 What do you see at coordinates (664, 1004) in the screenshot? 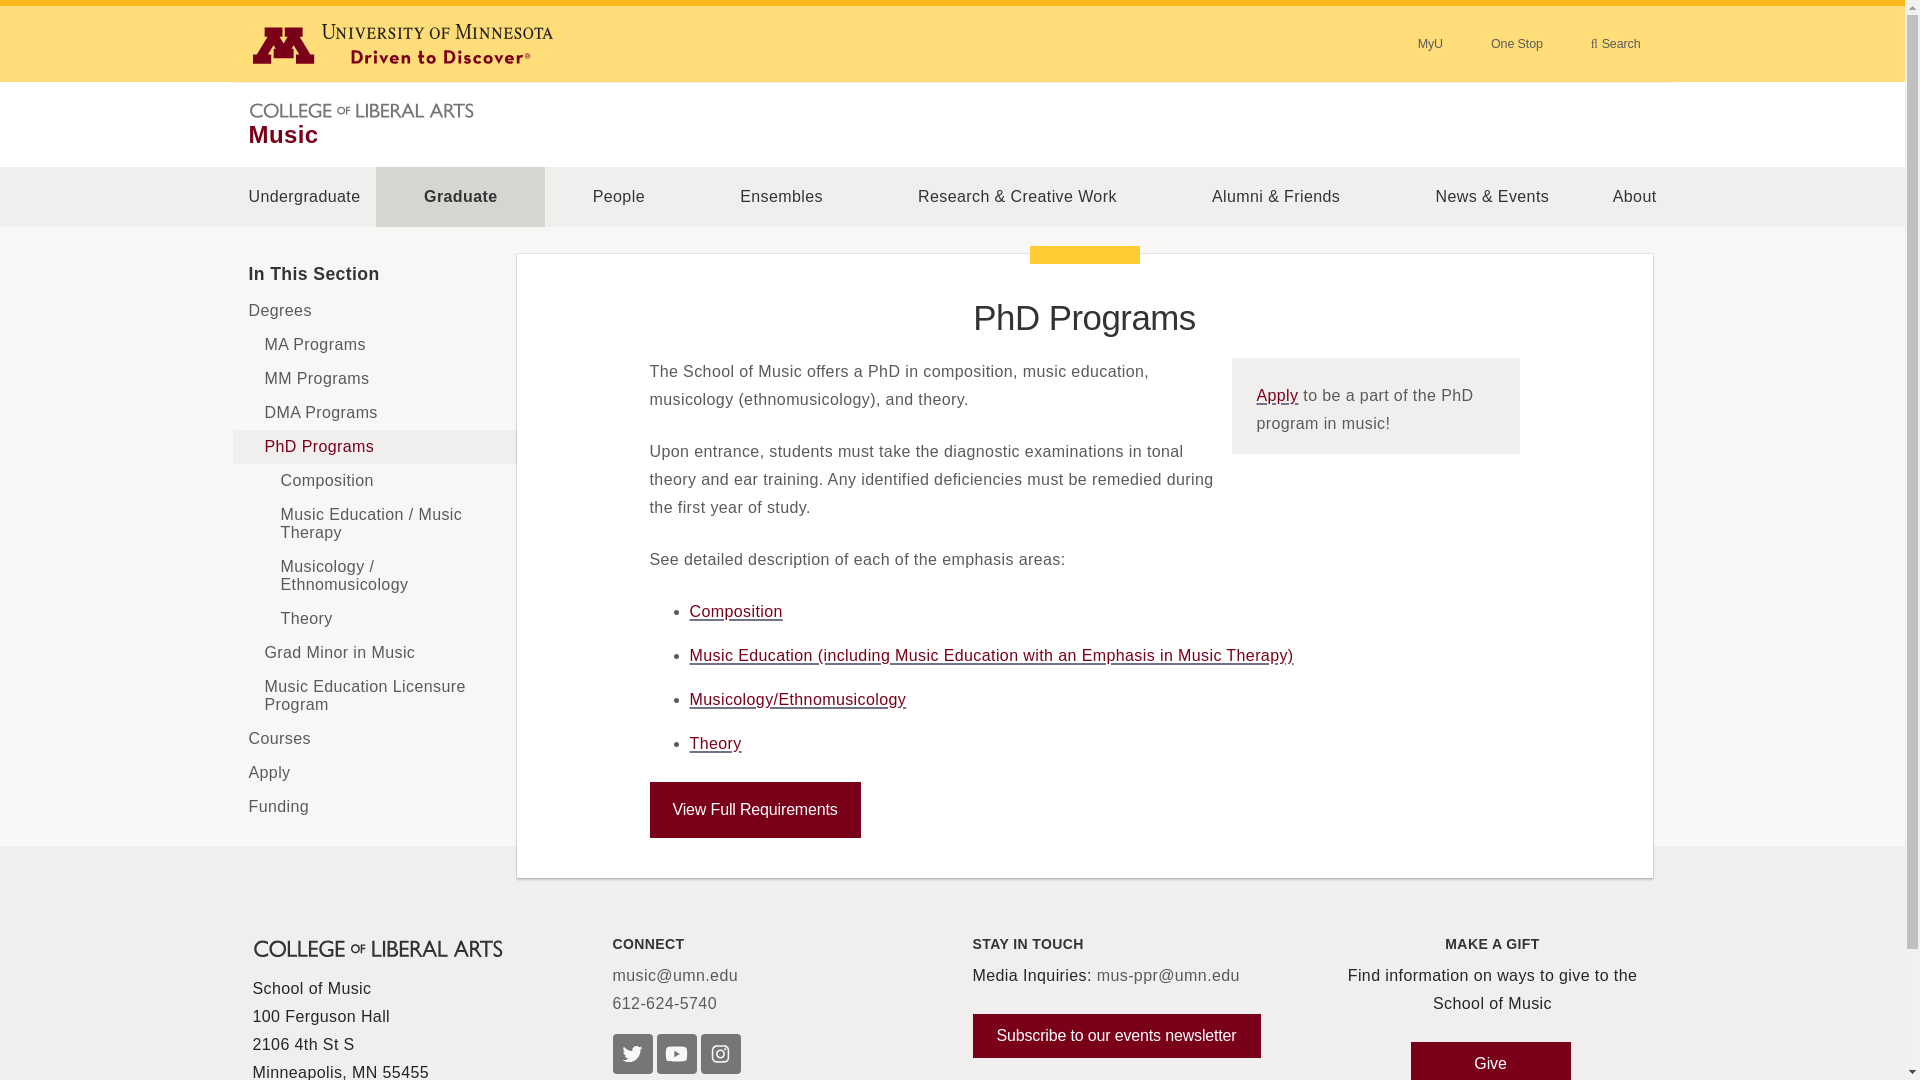
I see `612-624-5740` at bounding box center [664, 1004].